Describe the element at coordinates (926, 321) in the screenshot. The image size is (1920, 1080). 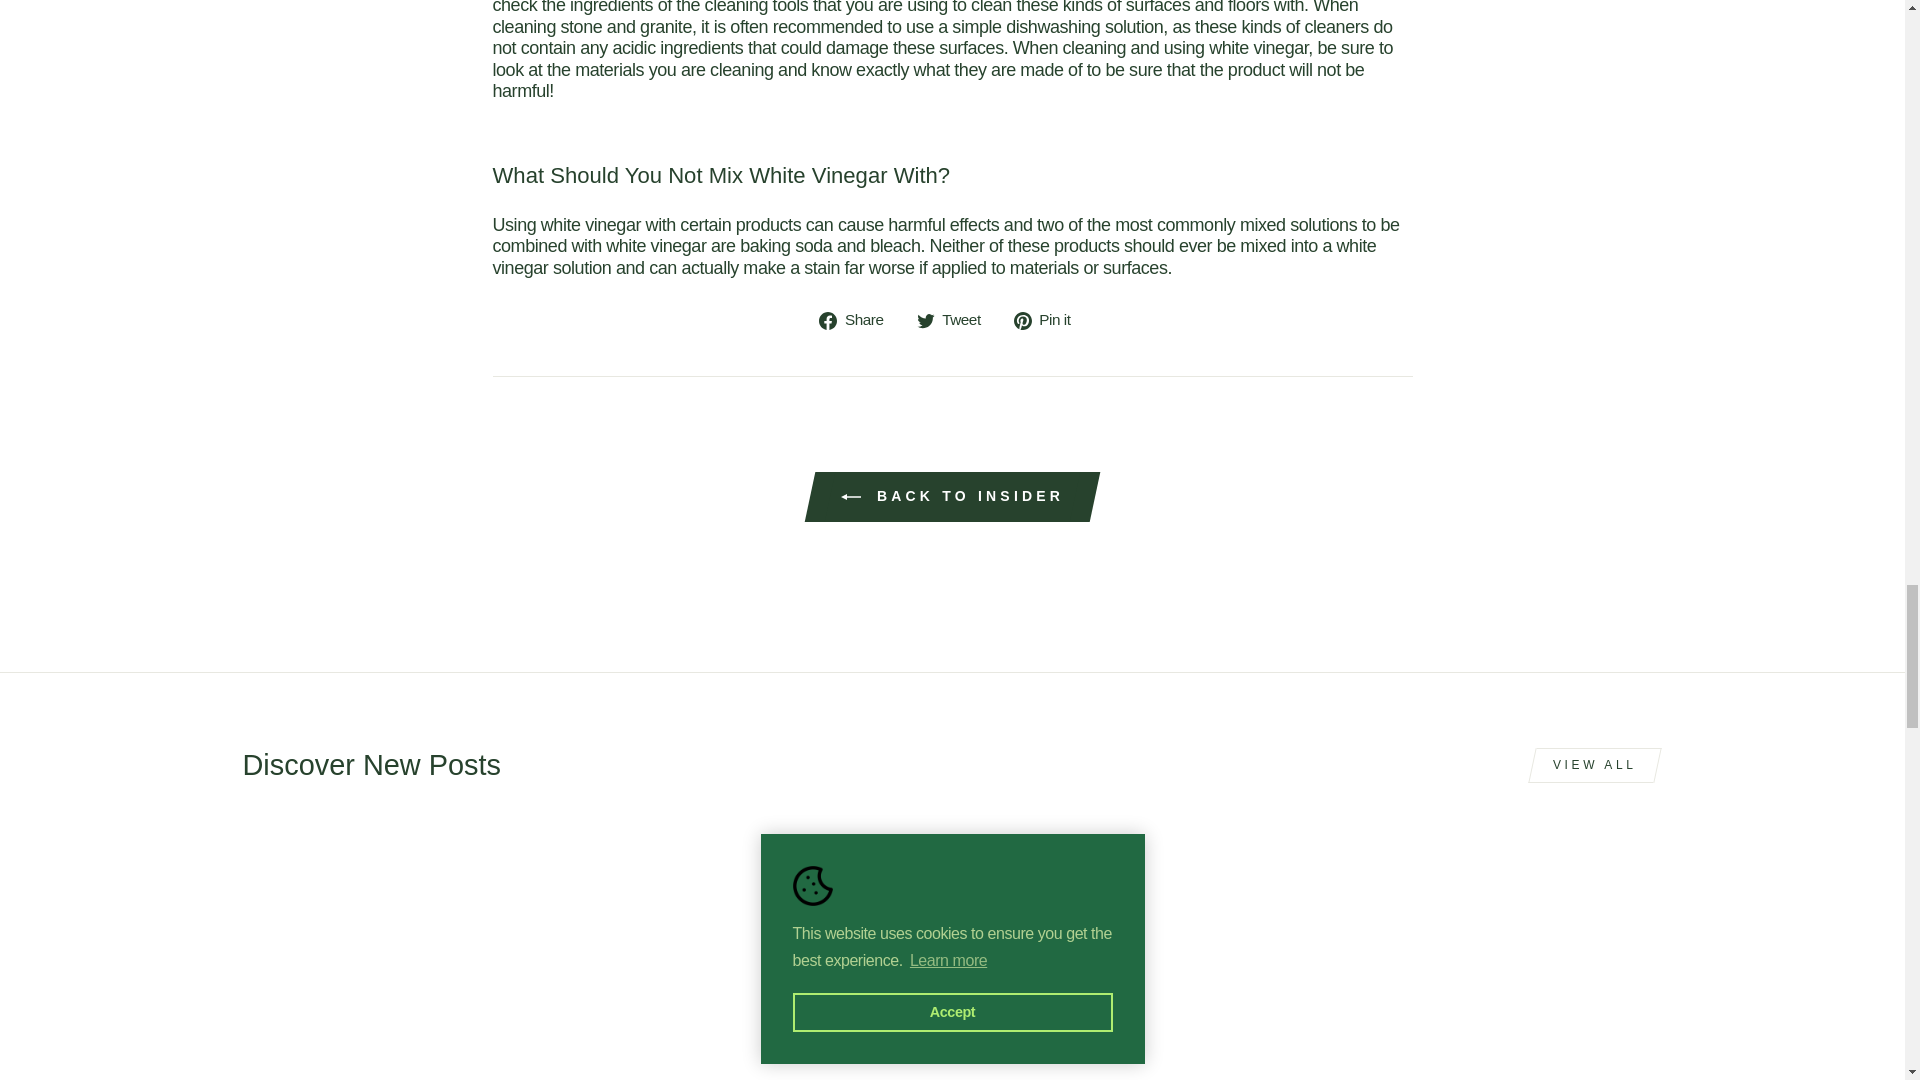
I see `twitter` at that location.